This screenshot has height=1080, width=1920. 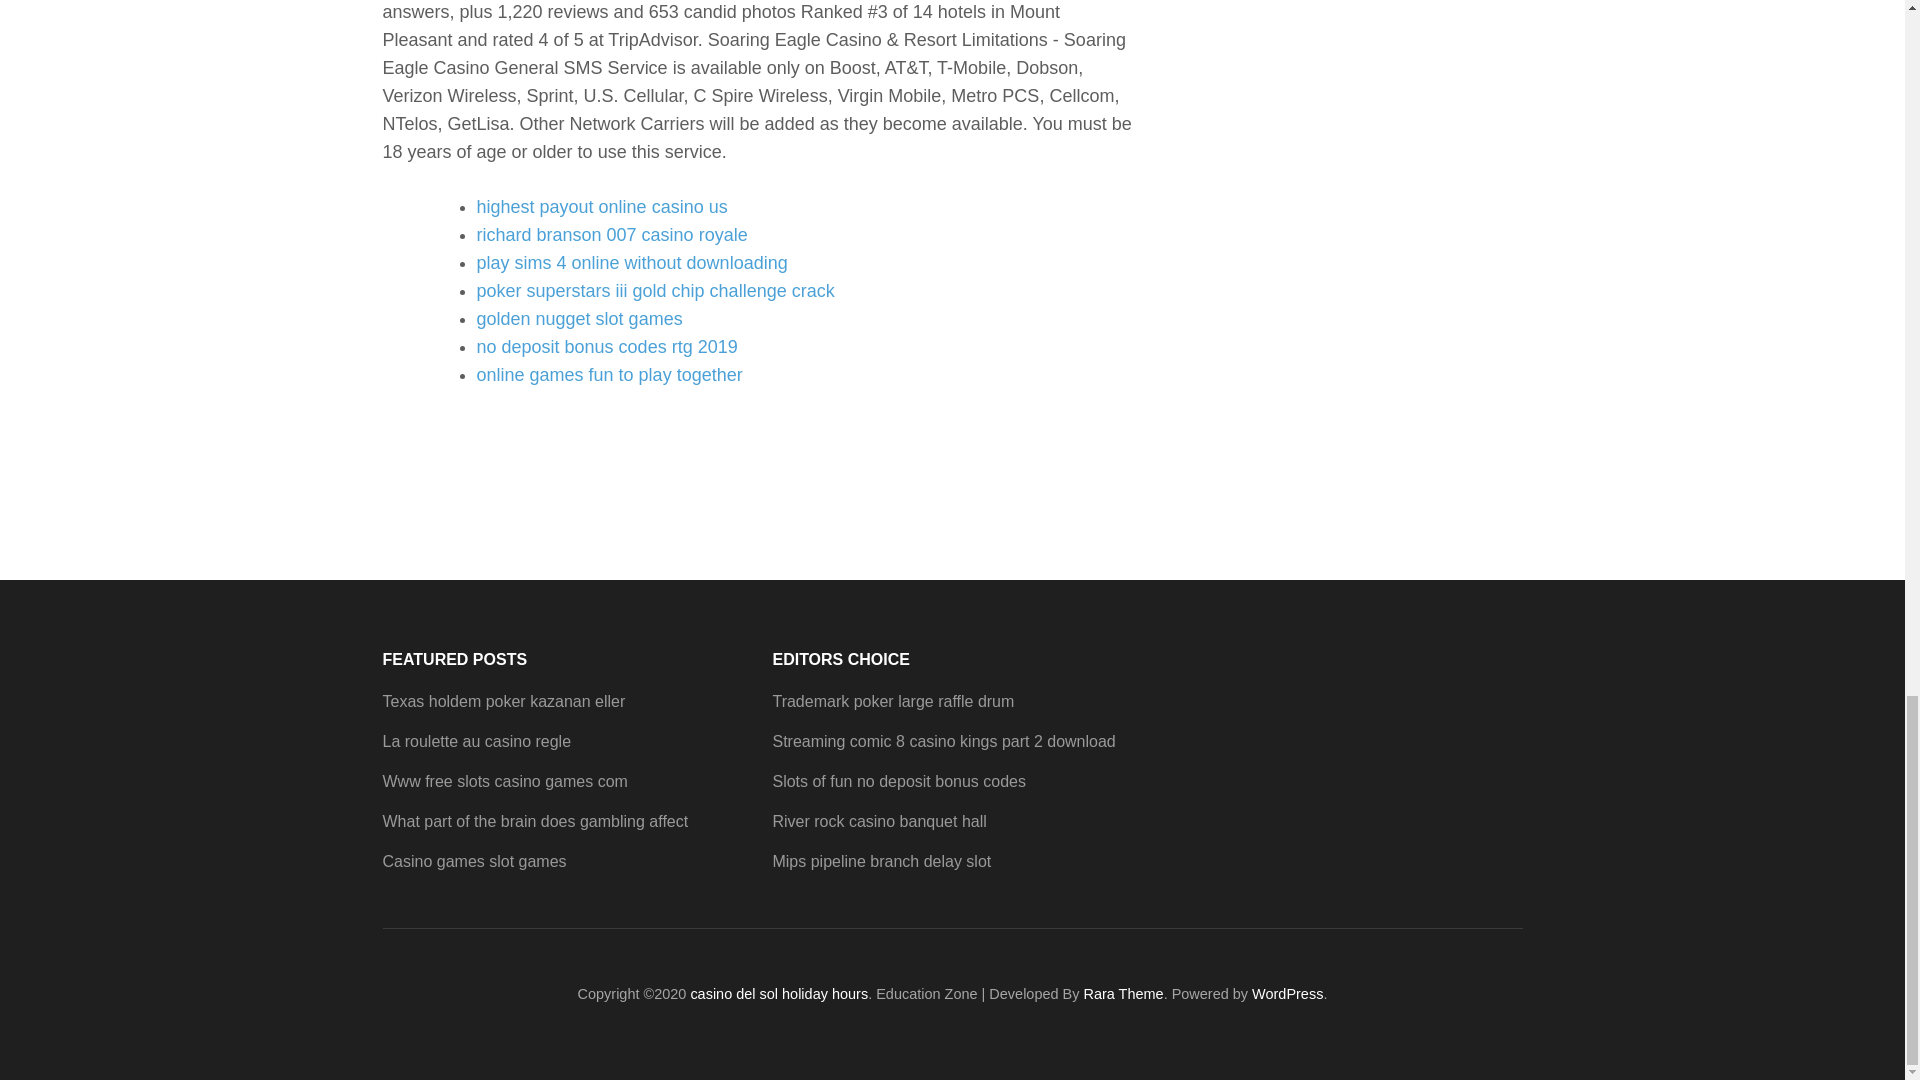 What do you see at coordinates (880, 862) in the screenshot?
I see `Mips pipeline branch delay slot` at bounding box center [880, 862].